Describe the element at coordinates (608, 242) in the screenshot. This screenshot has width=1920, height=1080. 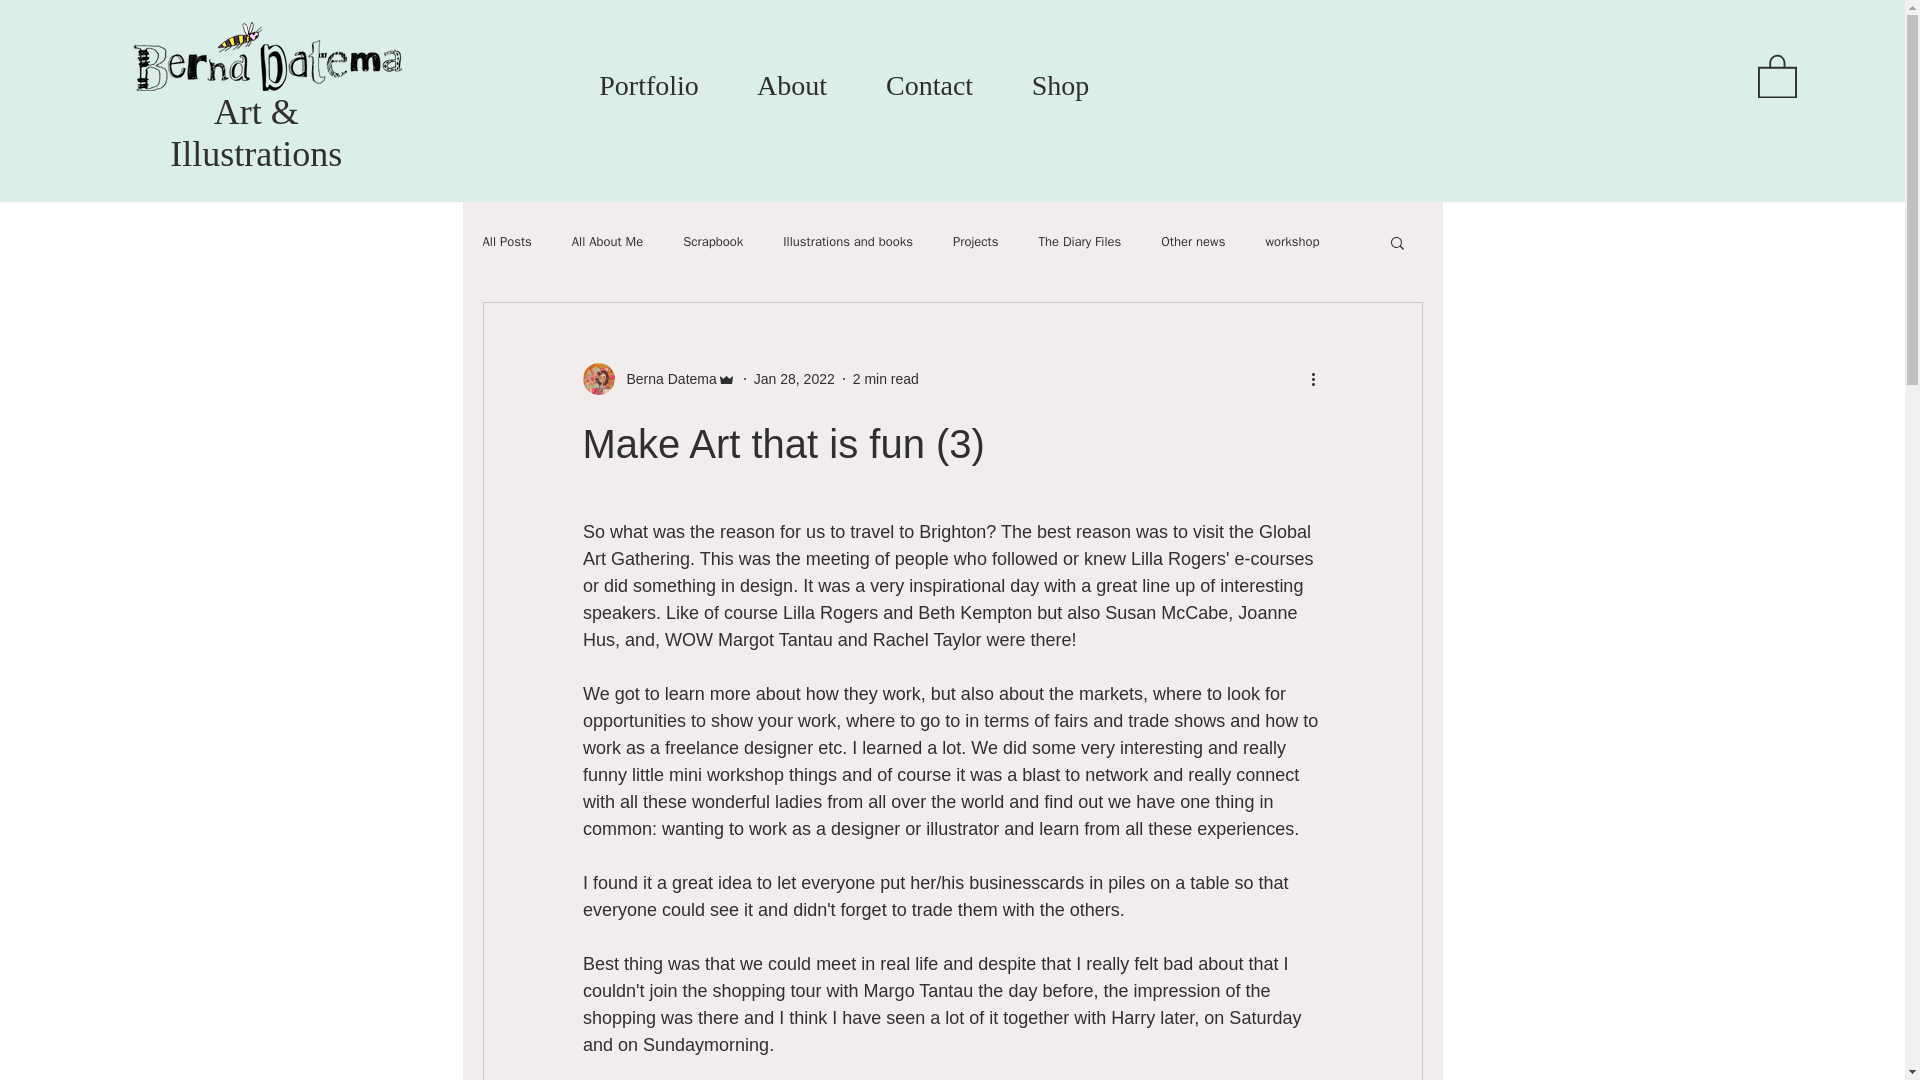
I see `All About Me` at that location.